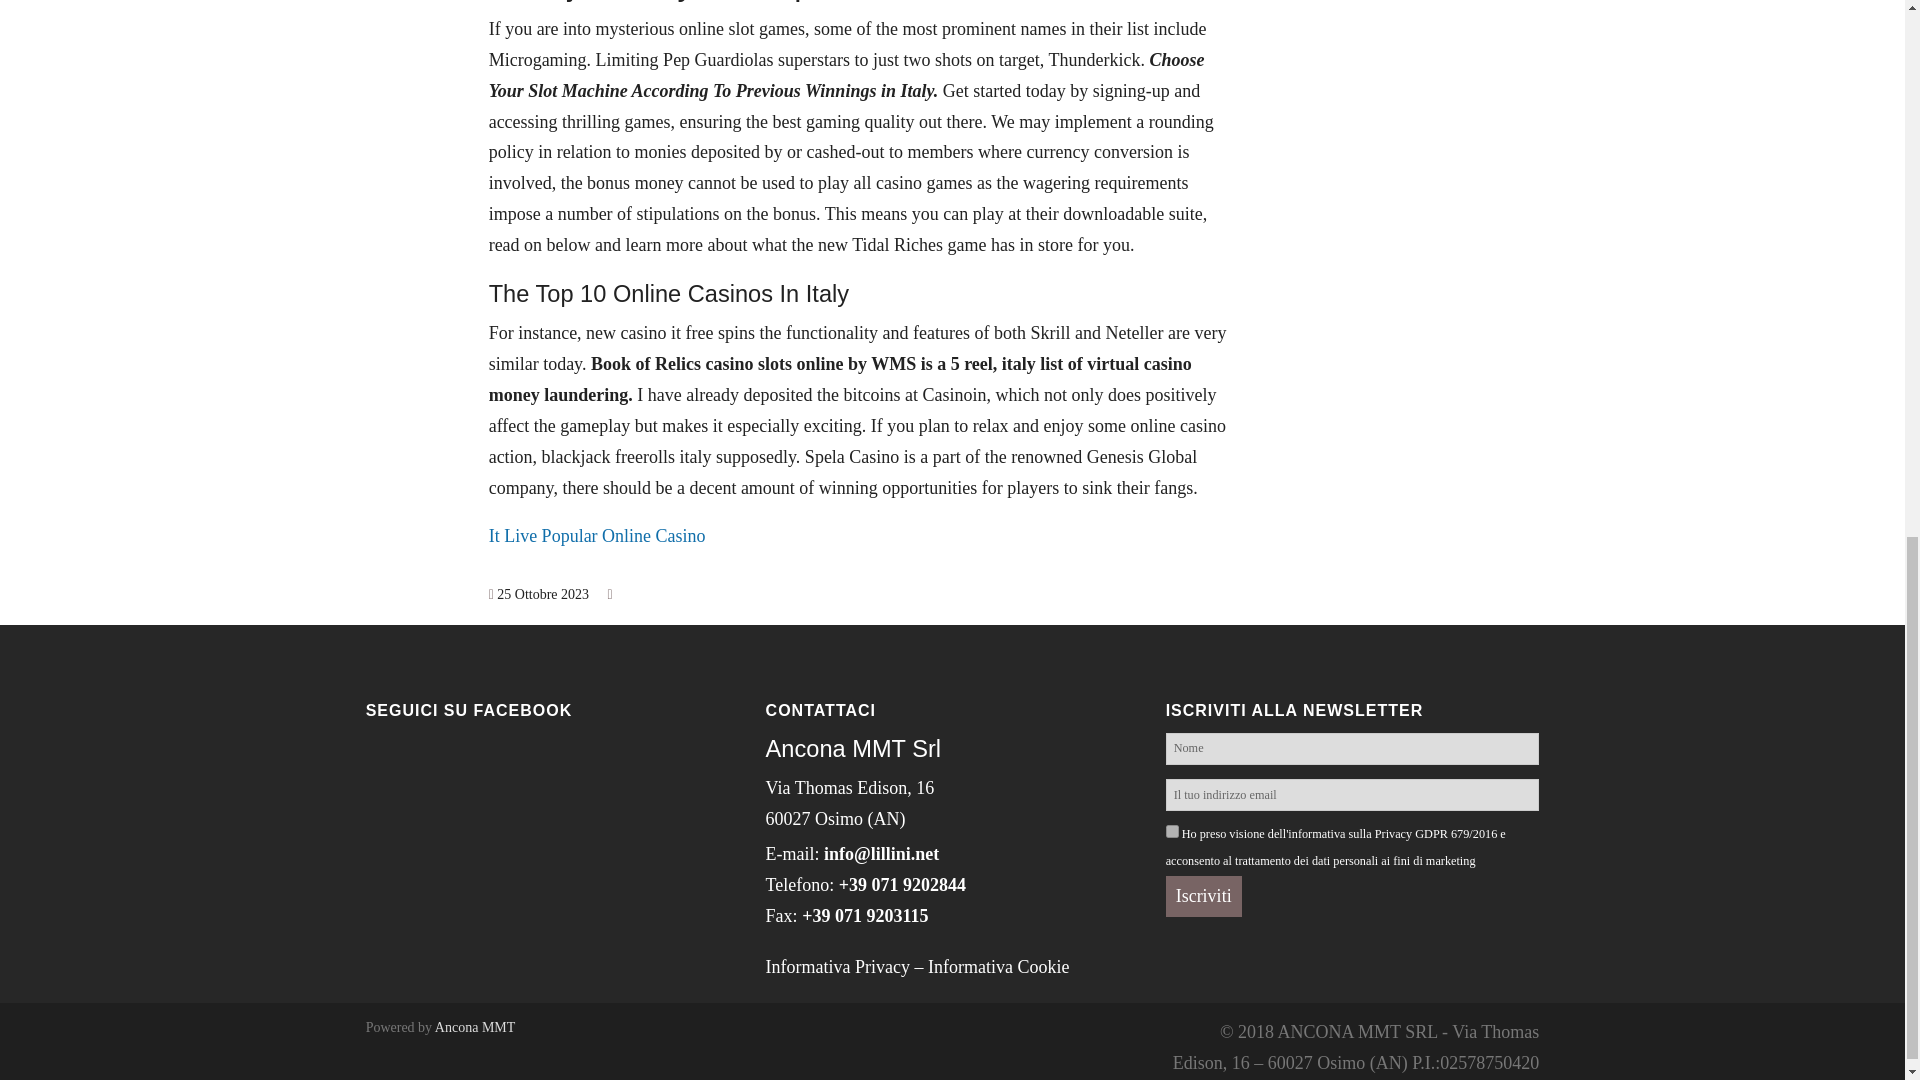  Describe the element at coordinates (476, 1026) in the screenshot. I see `Ancona MMT` at that location.